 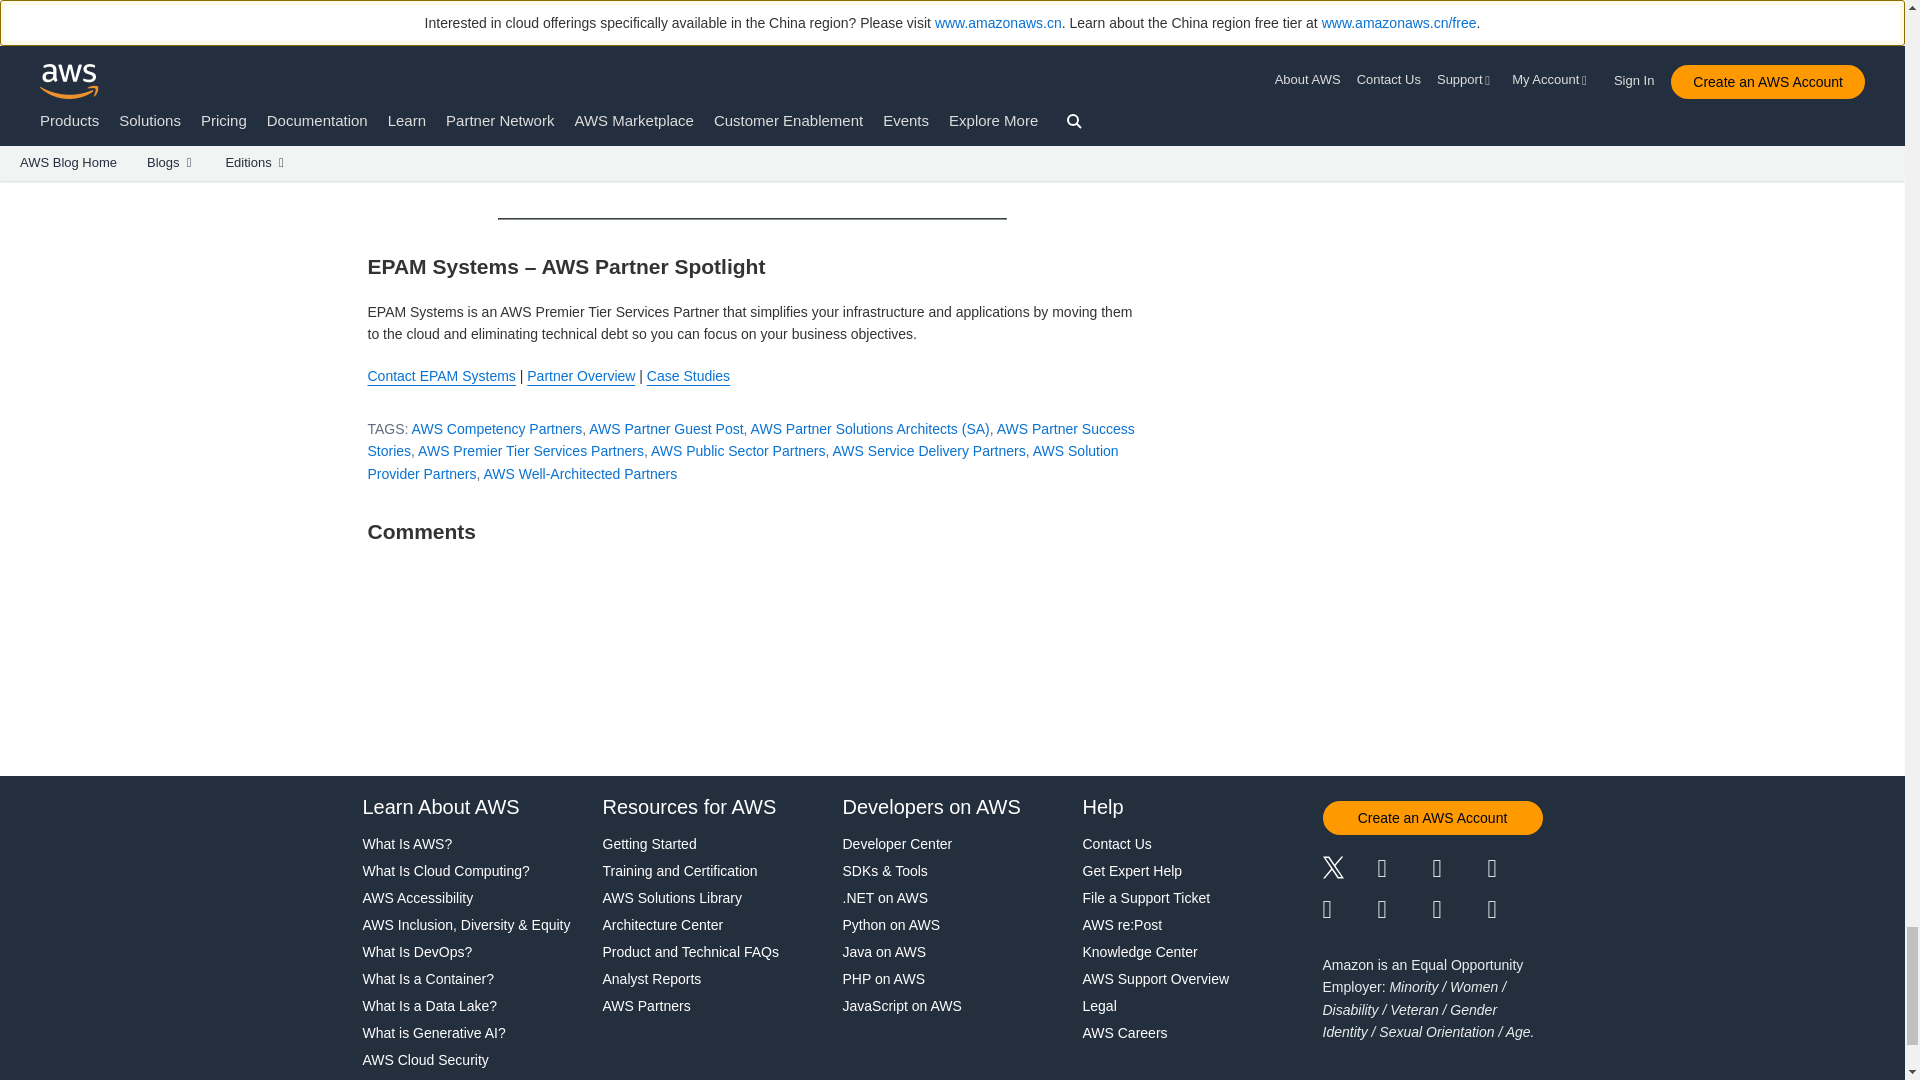 I want to click on YouTube, so click(x=1405, y=910).